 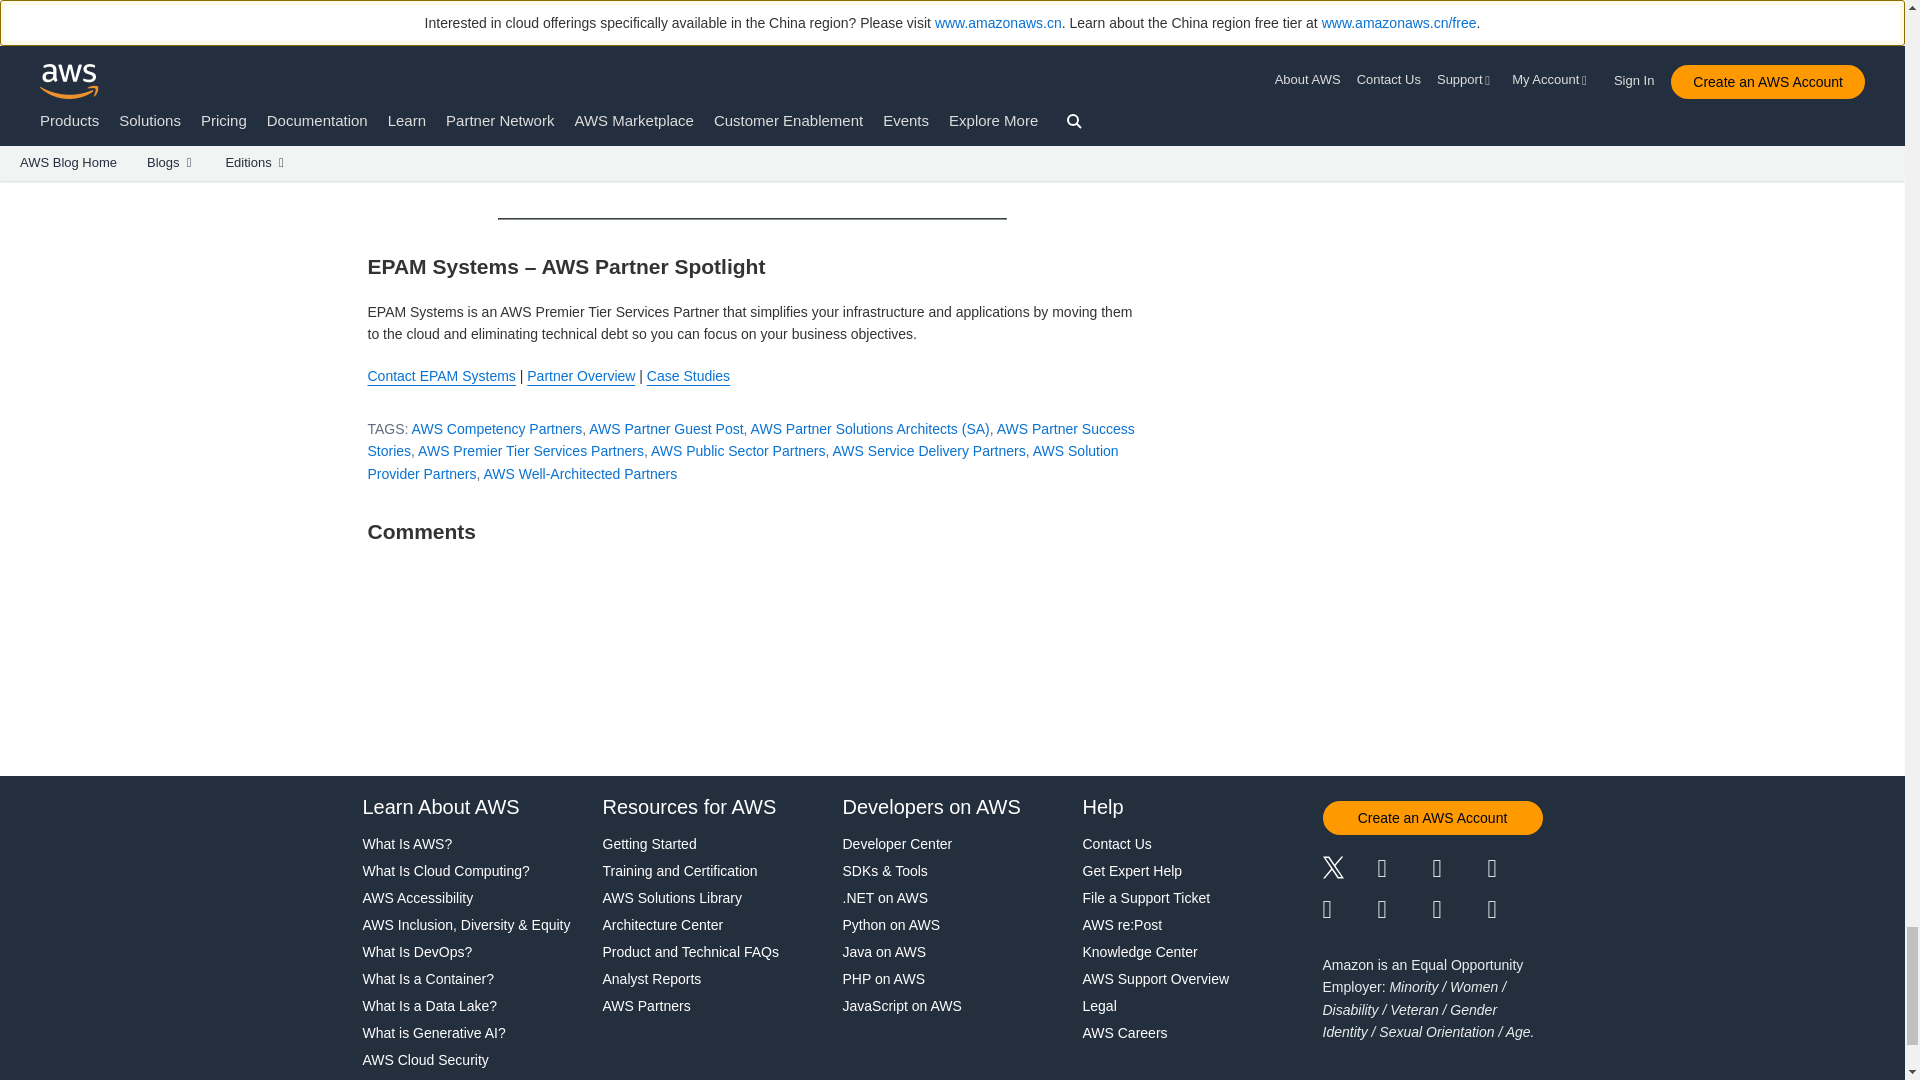 I want to click on YouTube, so click(x=1405, y=910).